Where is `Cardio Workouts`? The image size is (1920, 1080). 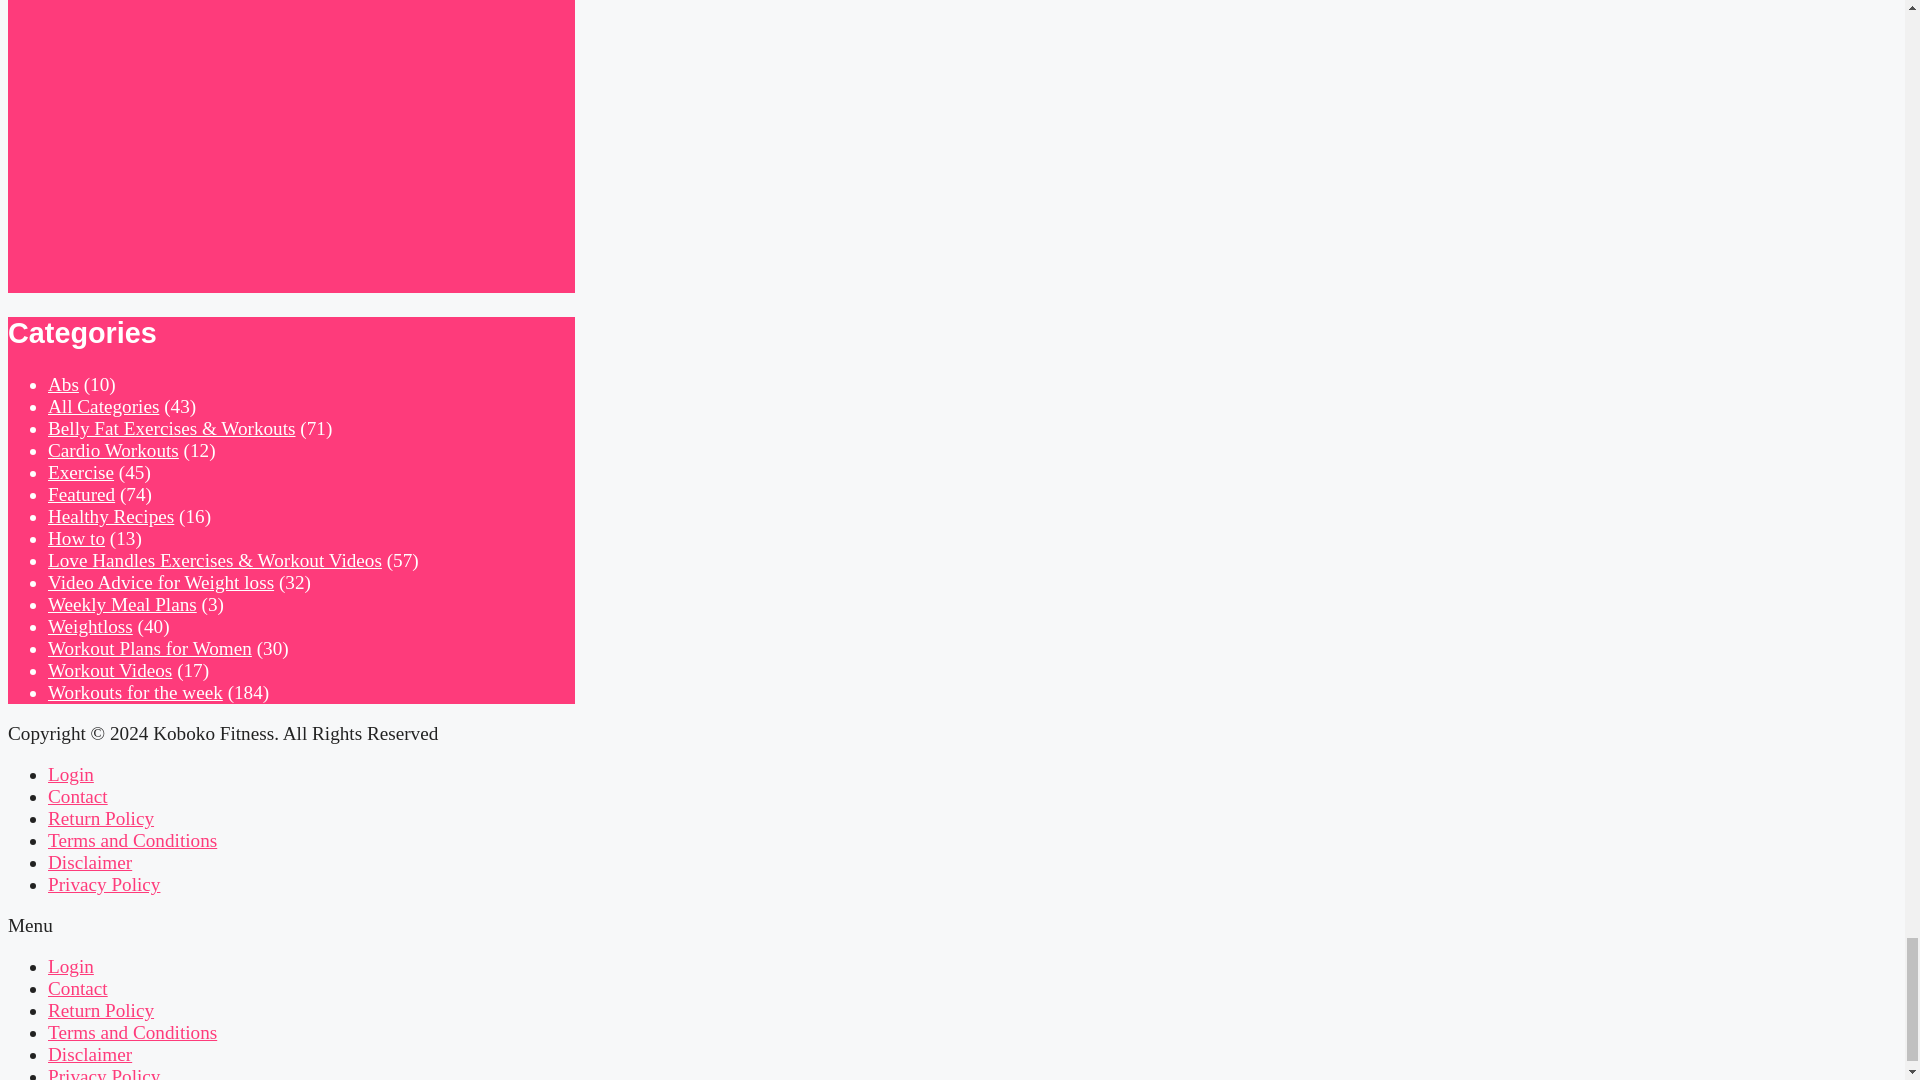 Cardio Workouts is located at coordinates (113, 450).